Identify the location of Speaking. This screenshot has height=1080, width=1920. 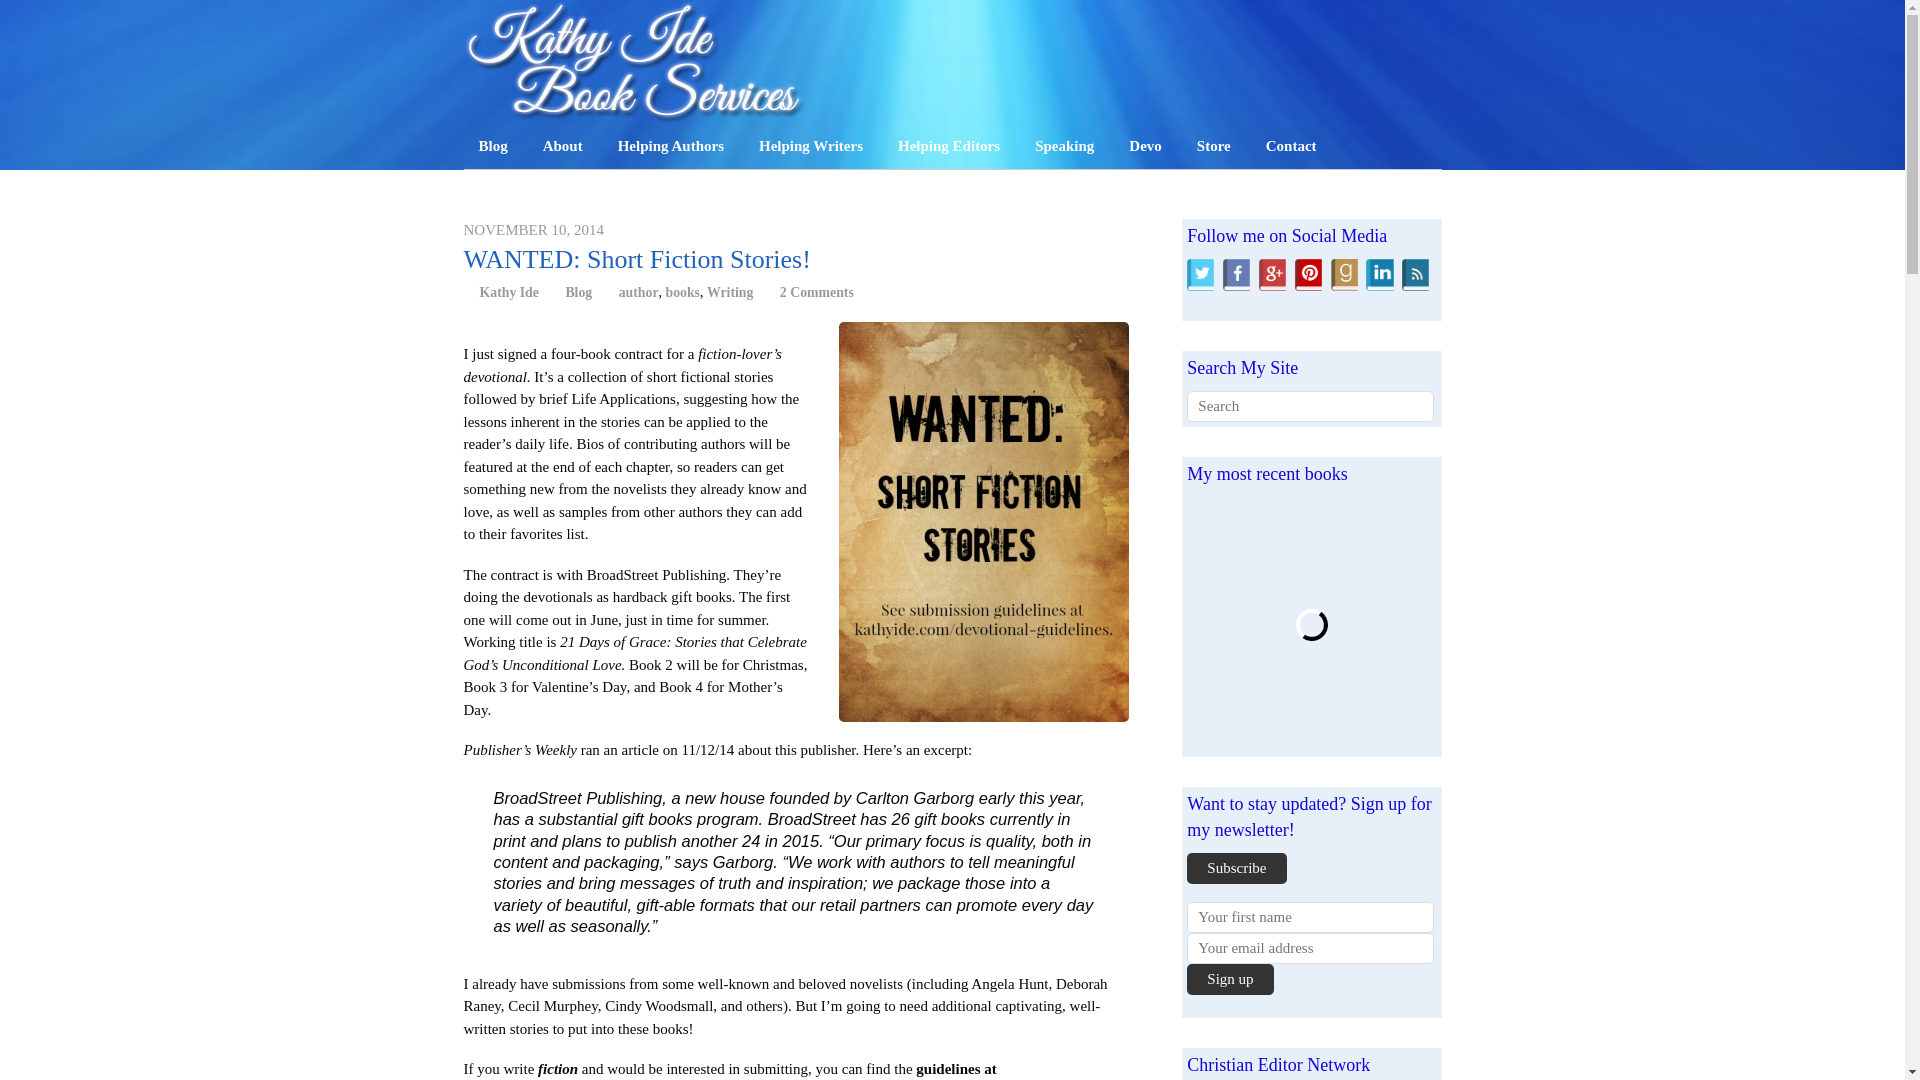
(1064, 146).